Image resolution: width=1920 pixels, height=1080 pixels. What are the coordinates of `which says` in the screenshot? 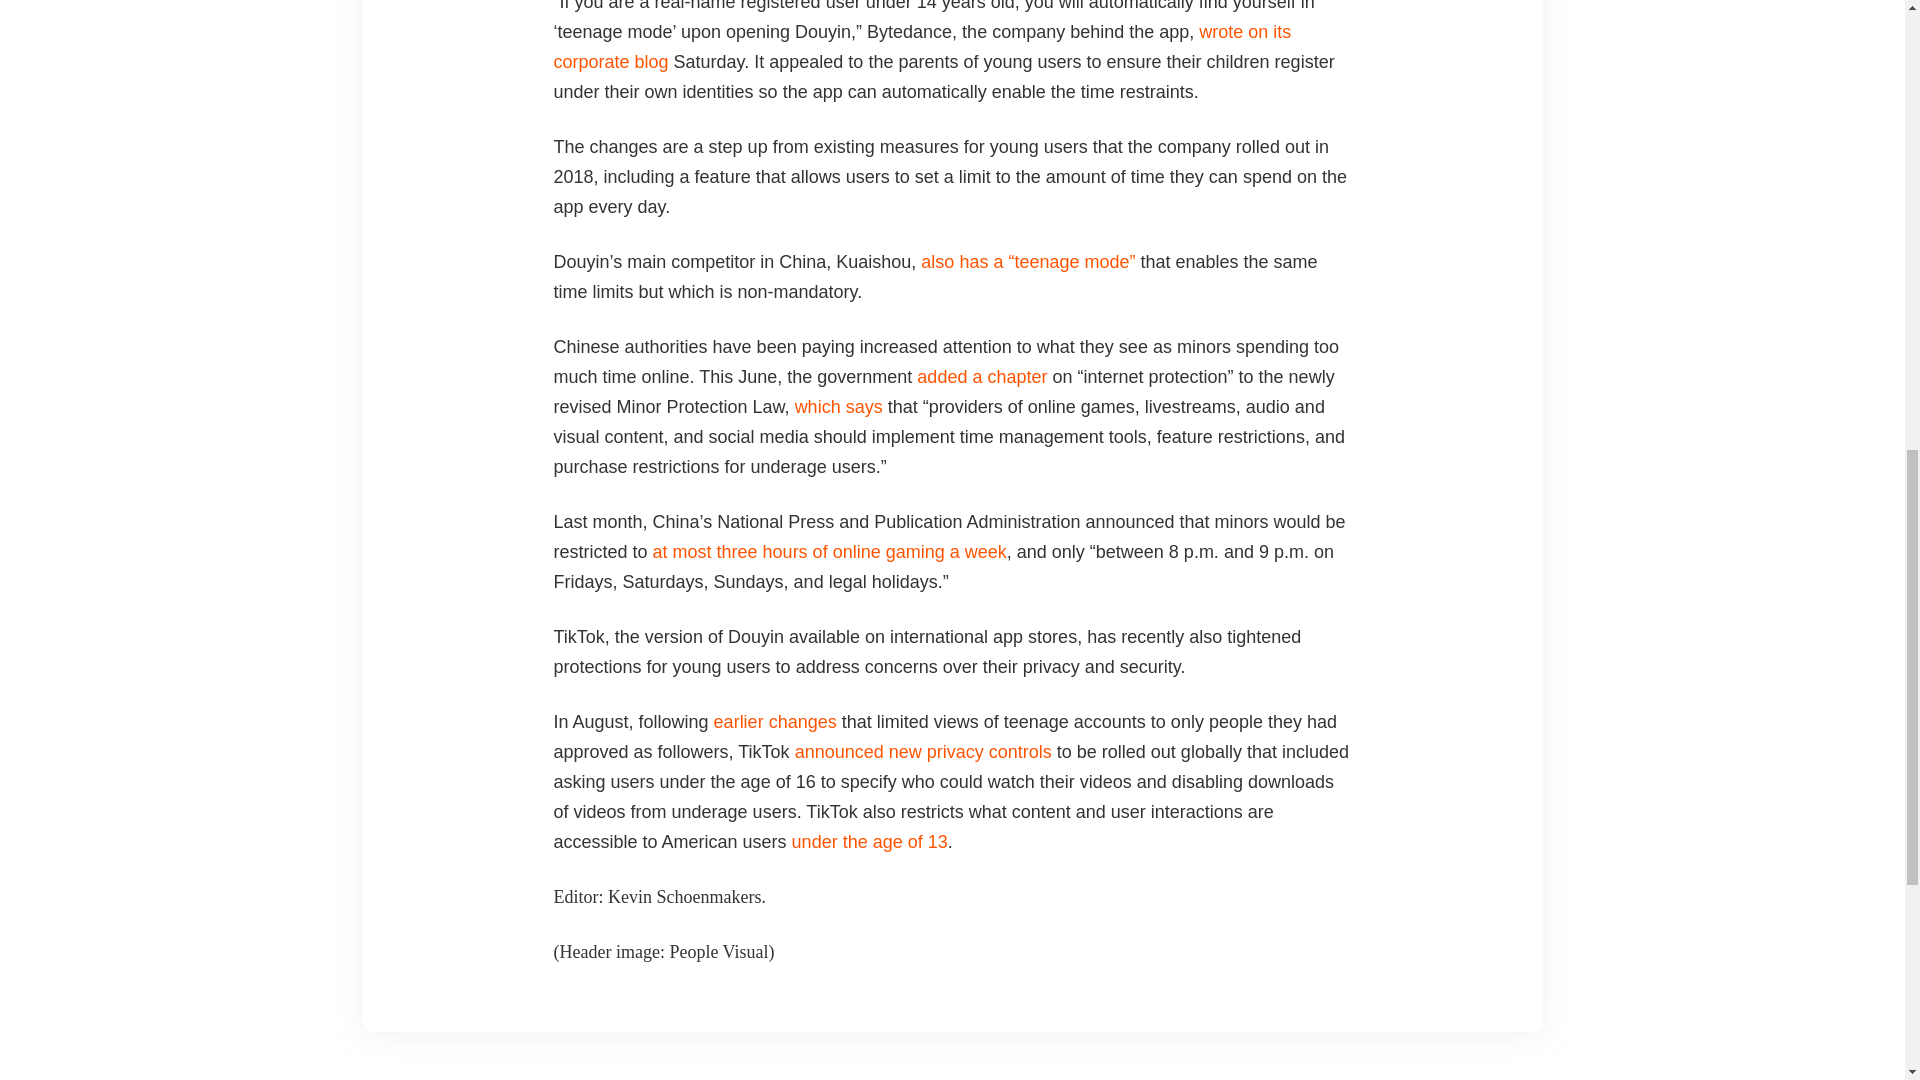 It's located at (838, 406).